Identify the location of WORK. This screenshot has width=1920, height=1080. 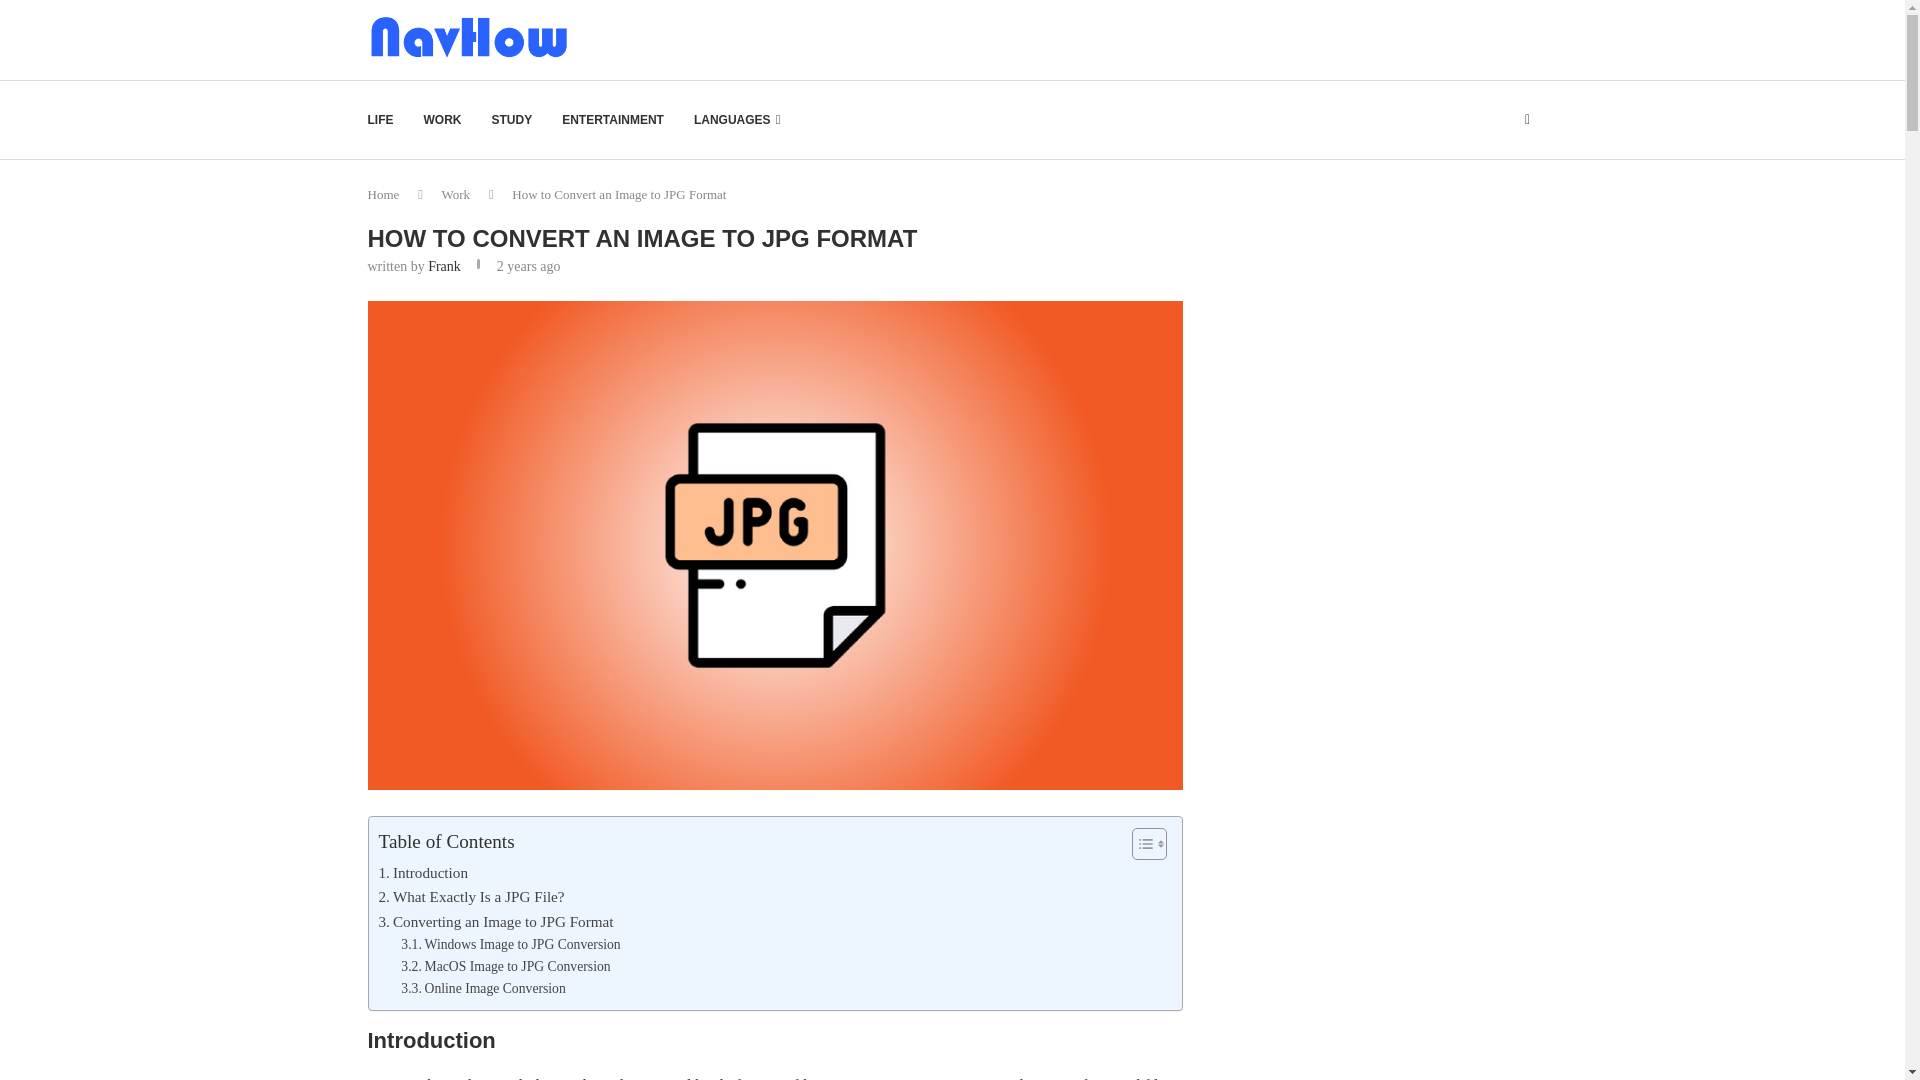
(443, 120).